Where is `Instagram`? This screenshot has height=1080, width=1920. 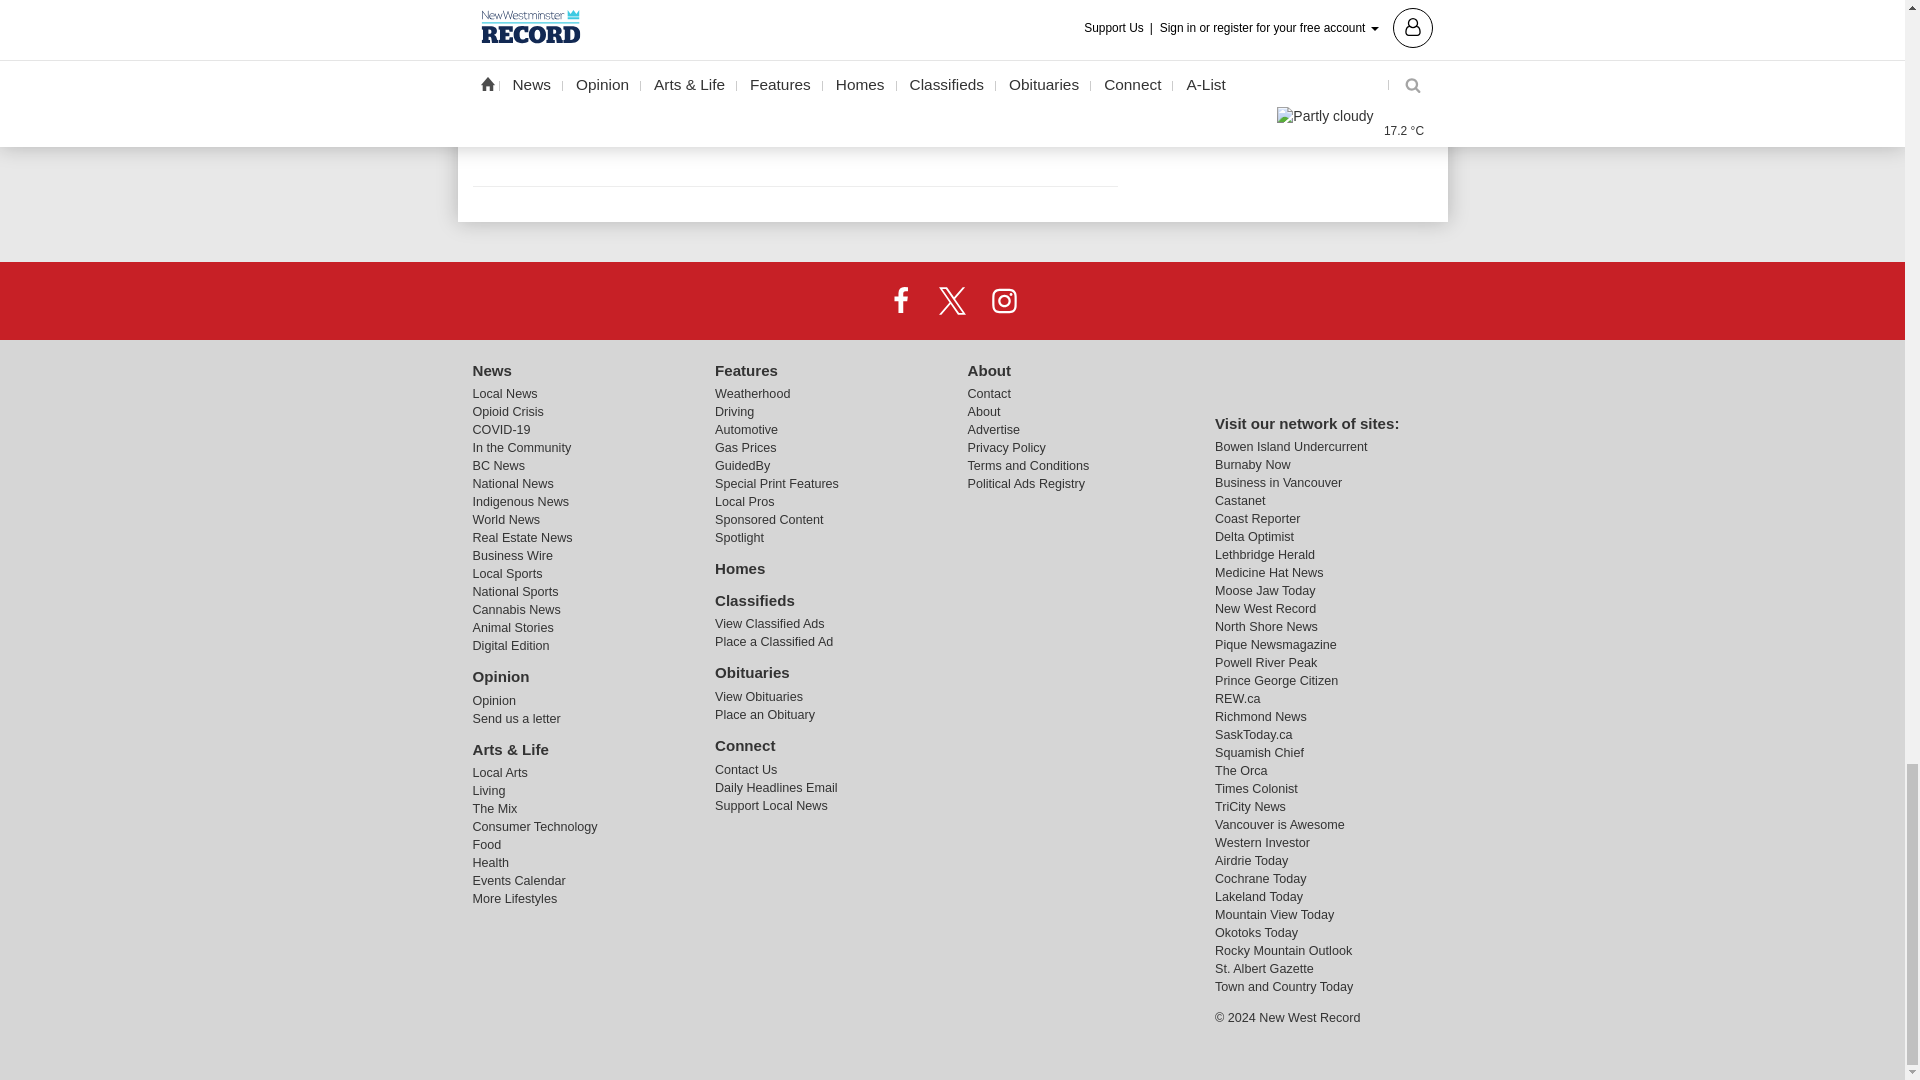
Instagram is located at coordinates (1003, 299).